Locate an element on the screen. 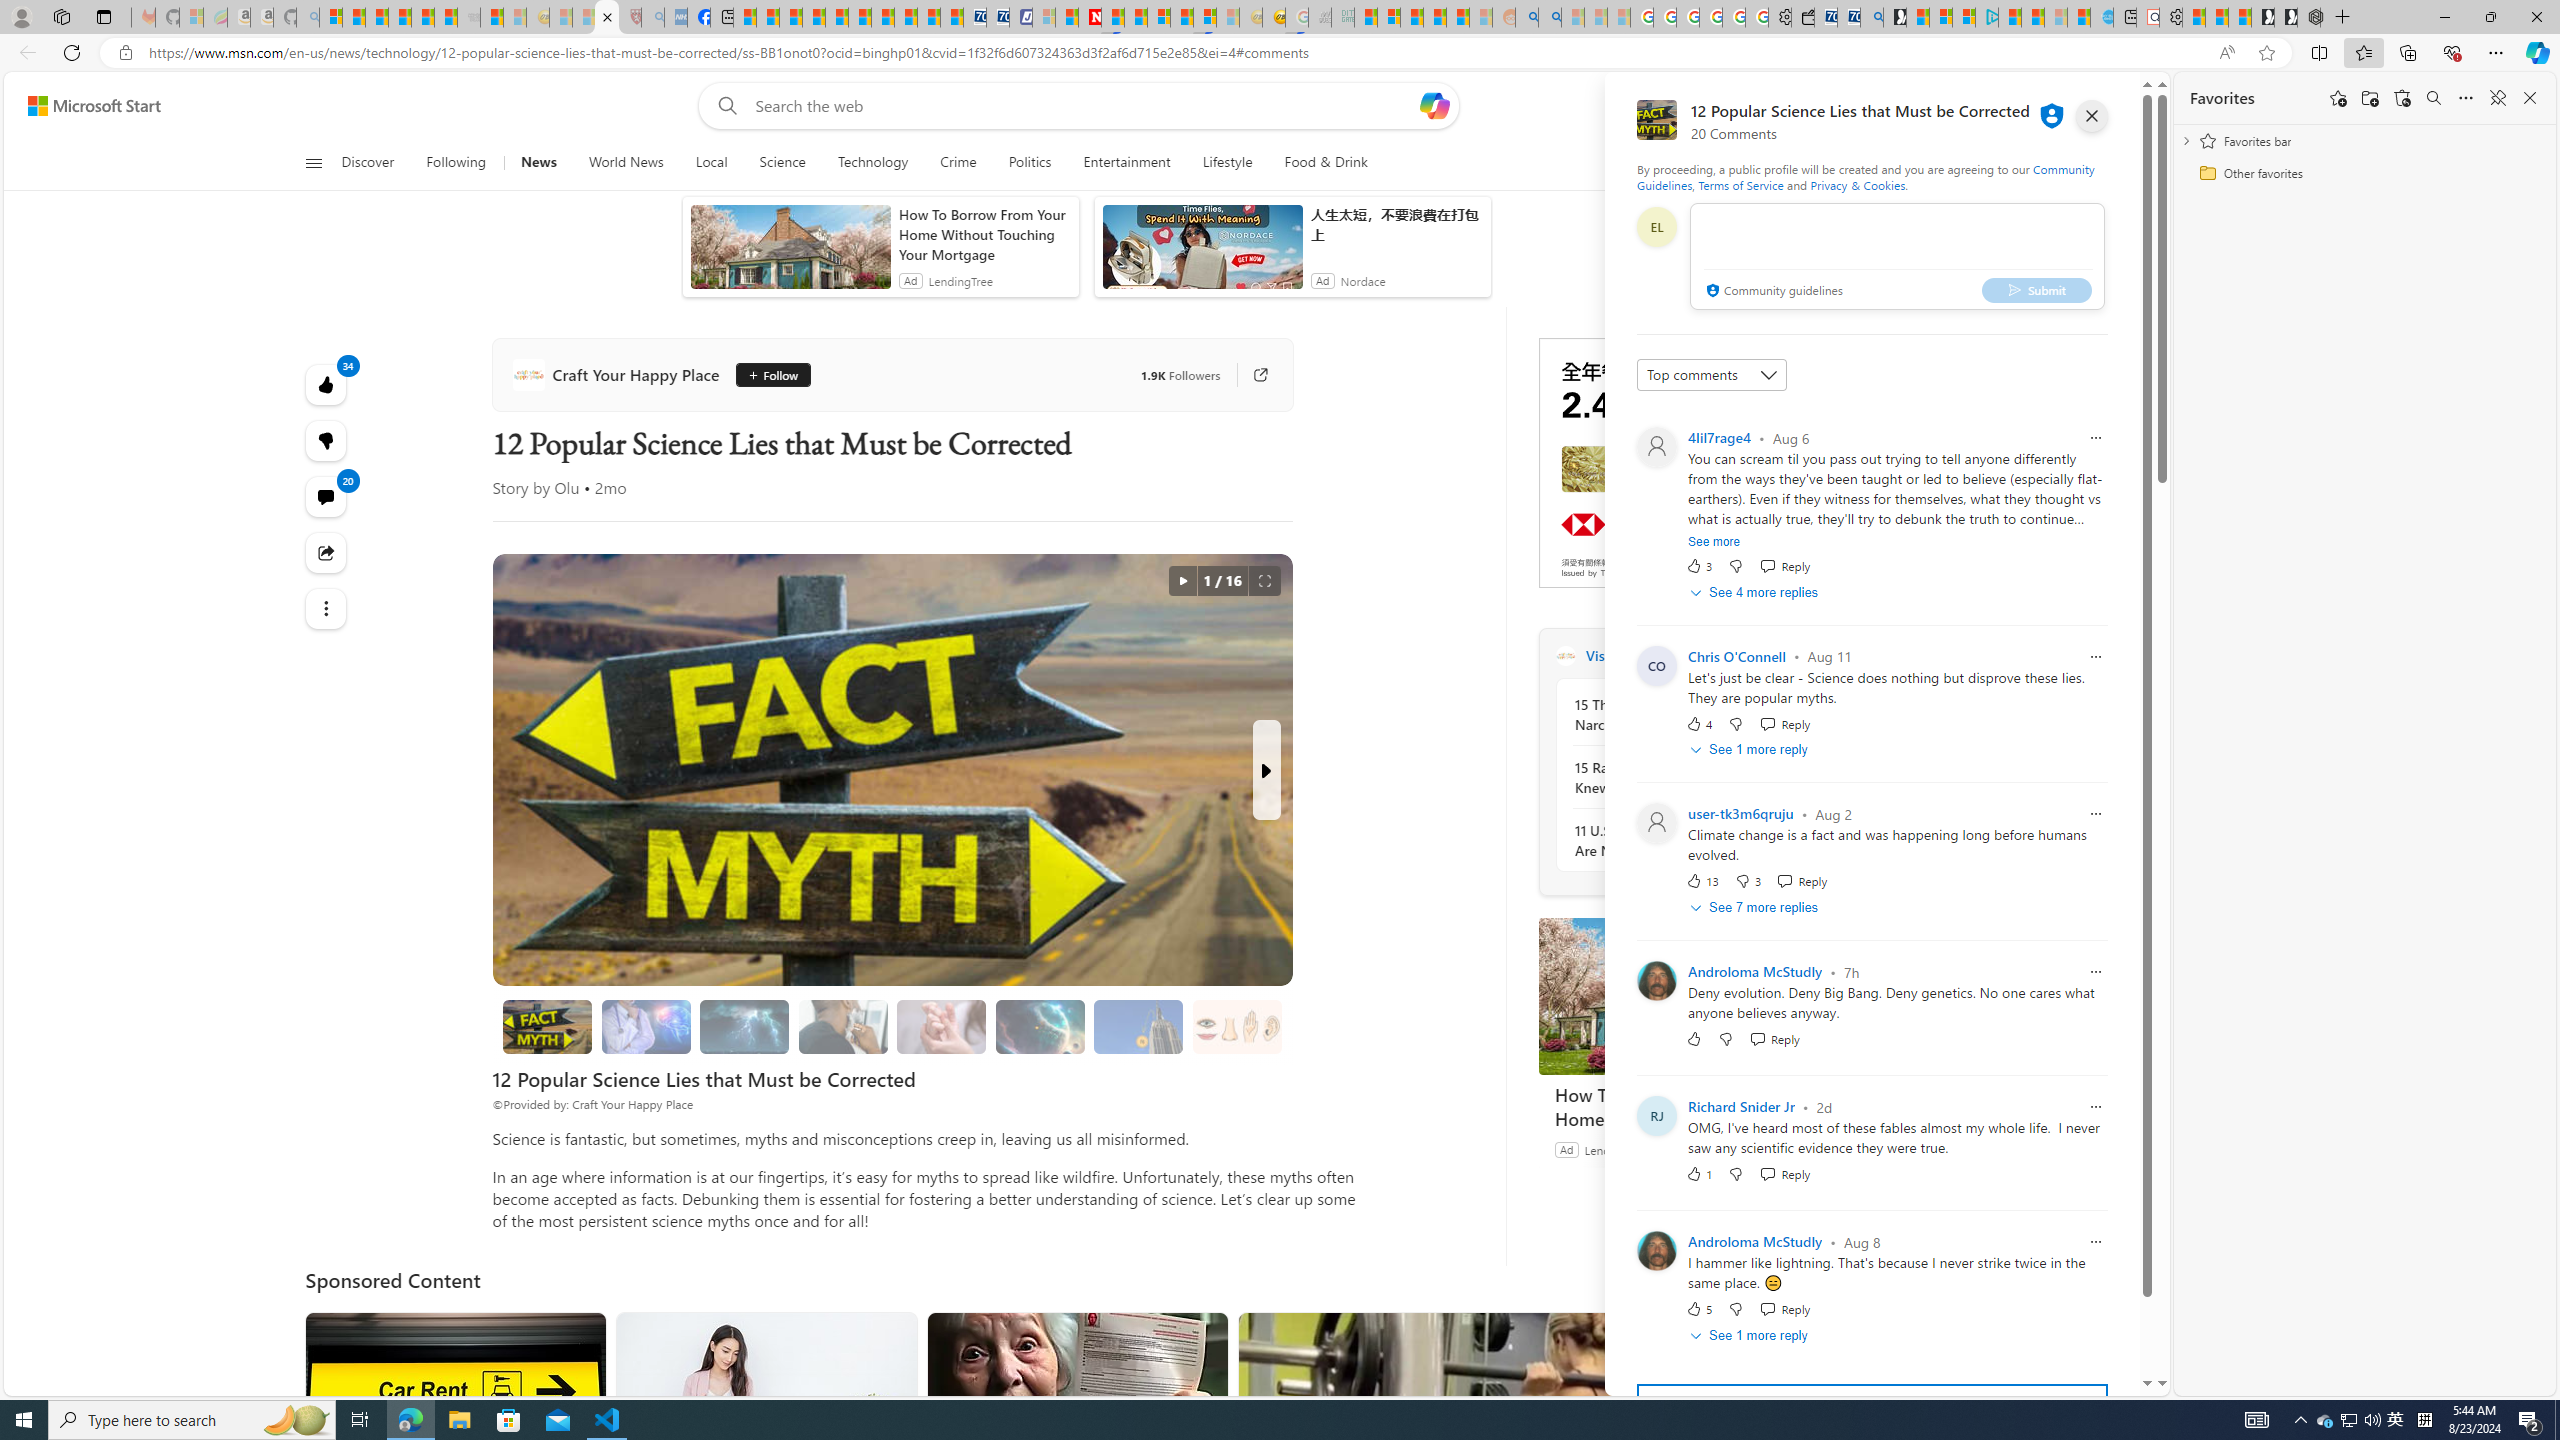 This screenshot has width=2560, height=1440. Lightning Myths is located at coordinates (744, 1026).